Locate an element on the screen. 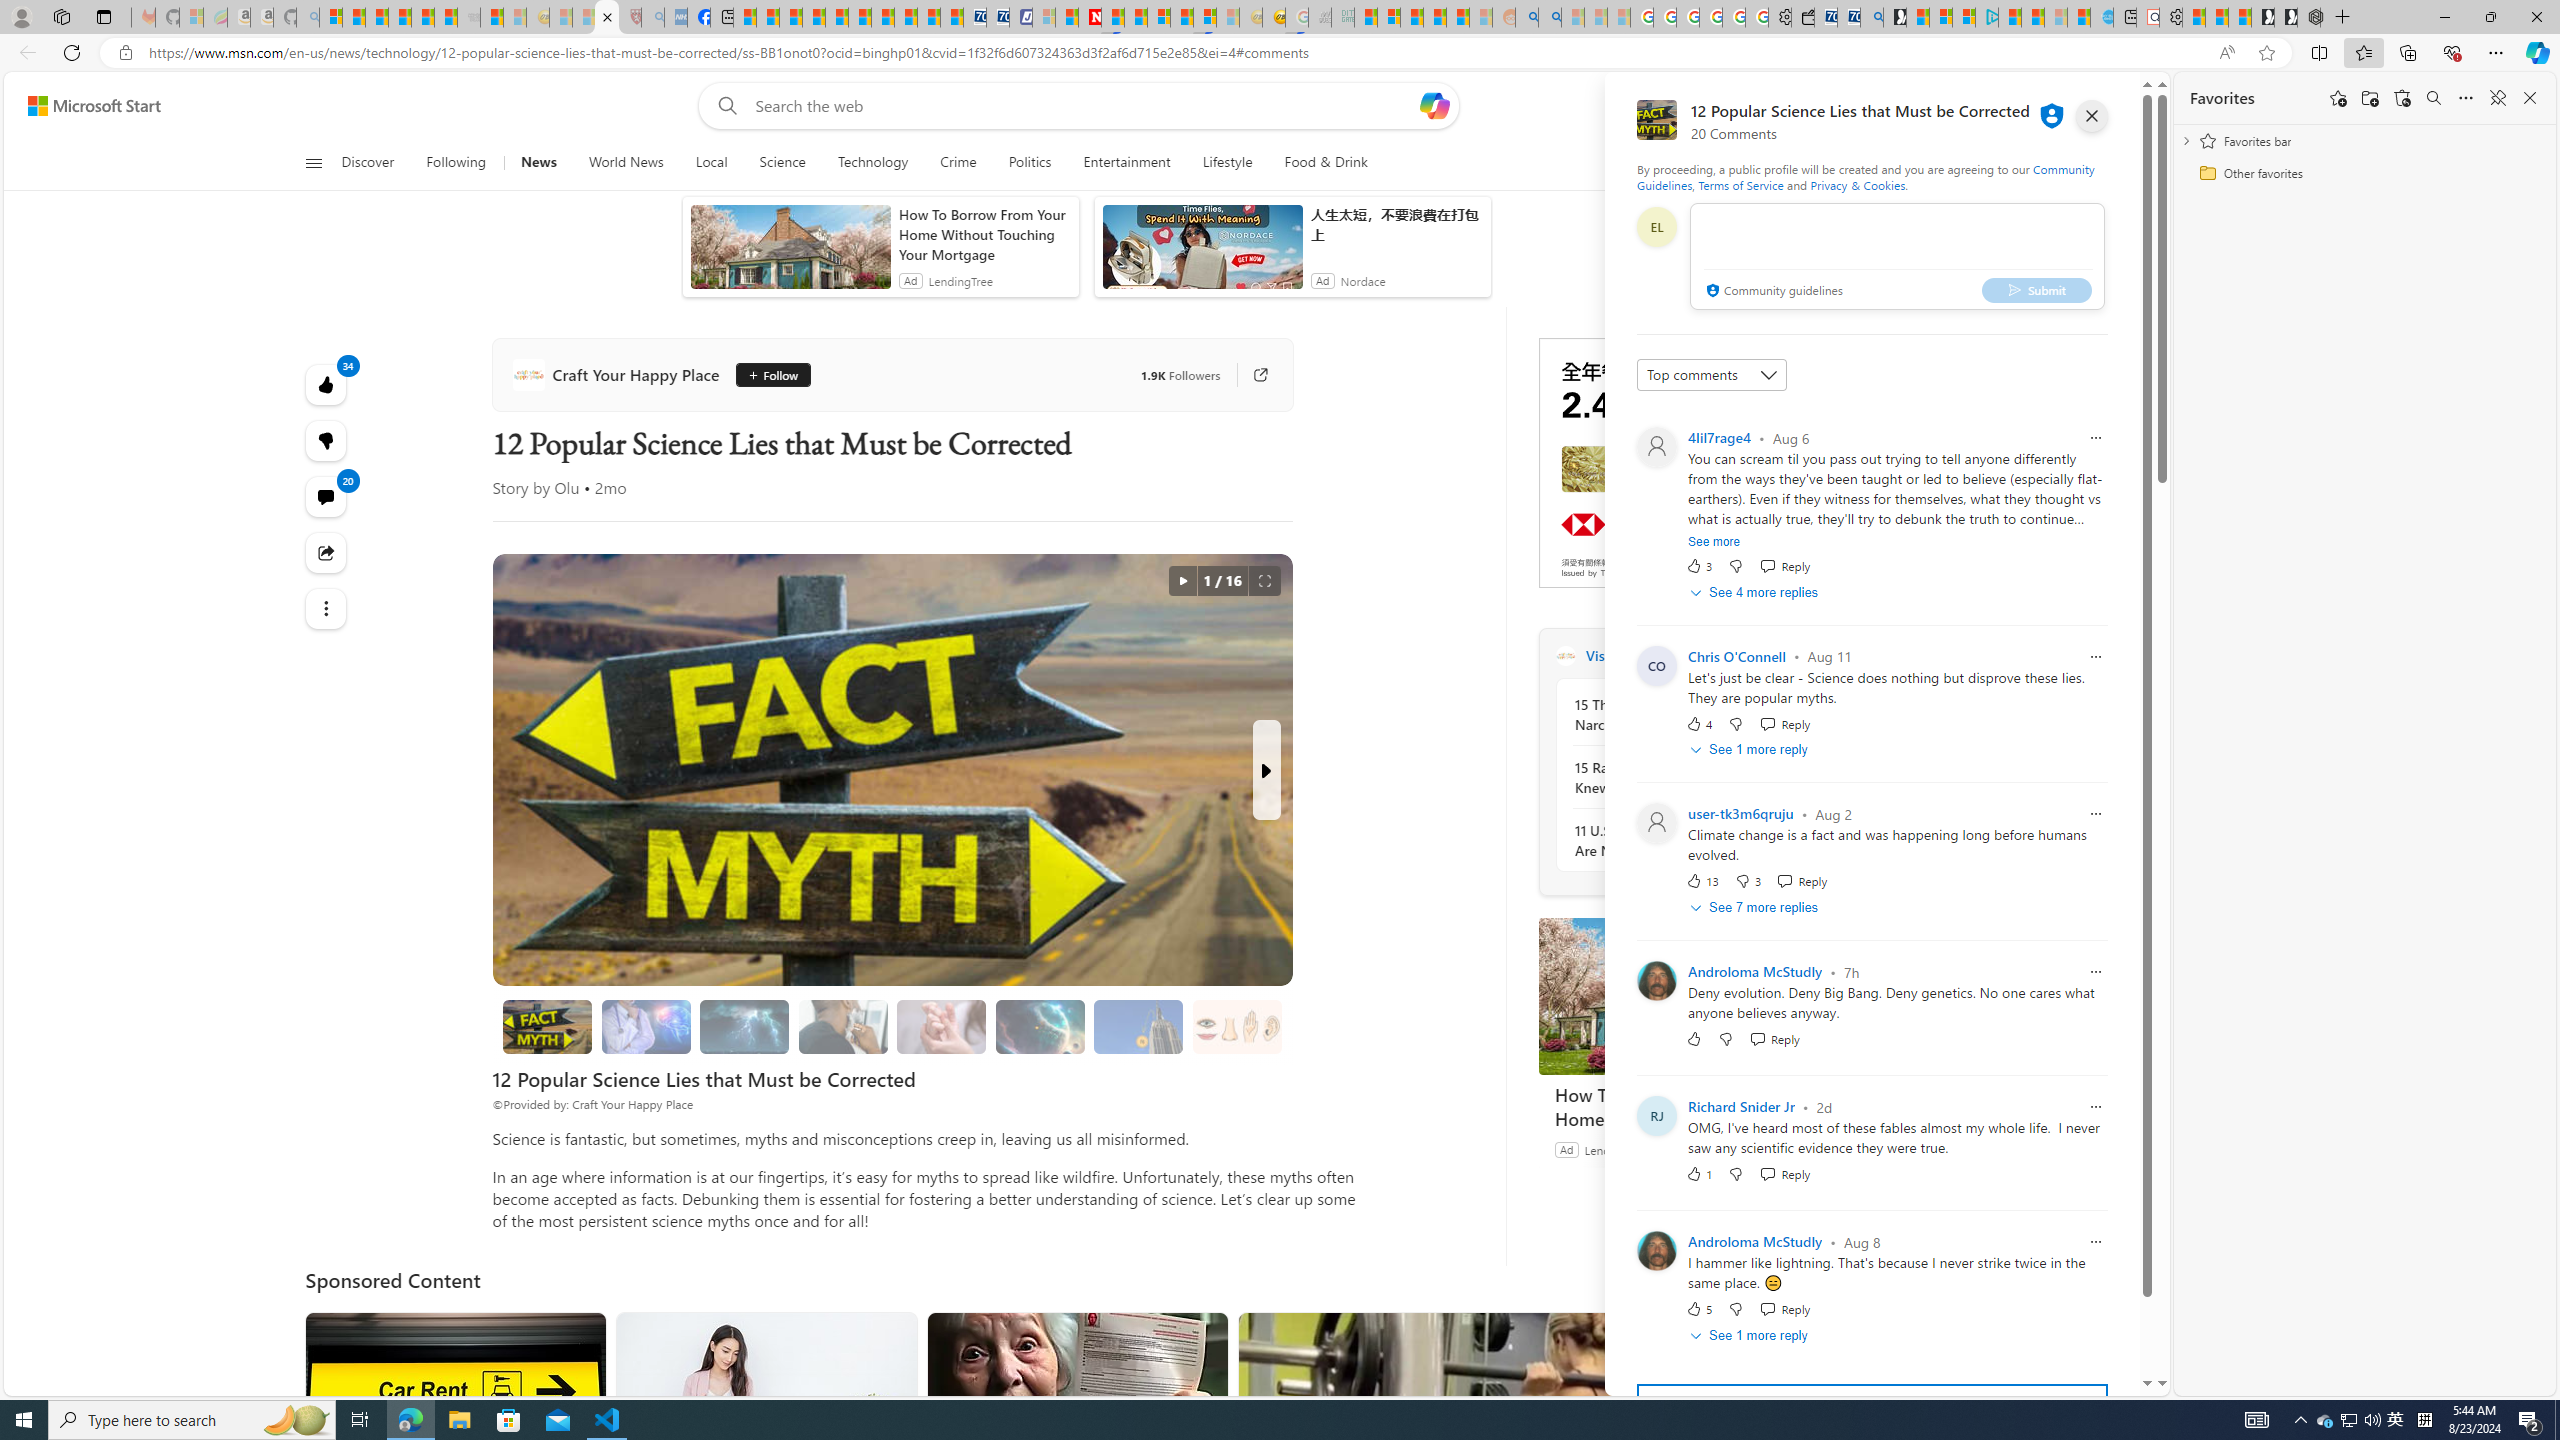 This screenshot has width=2560, height=1440. Lightning Myths is located at coordinates (744, 1026).